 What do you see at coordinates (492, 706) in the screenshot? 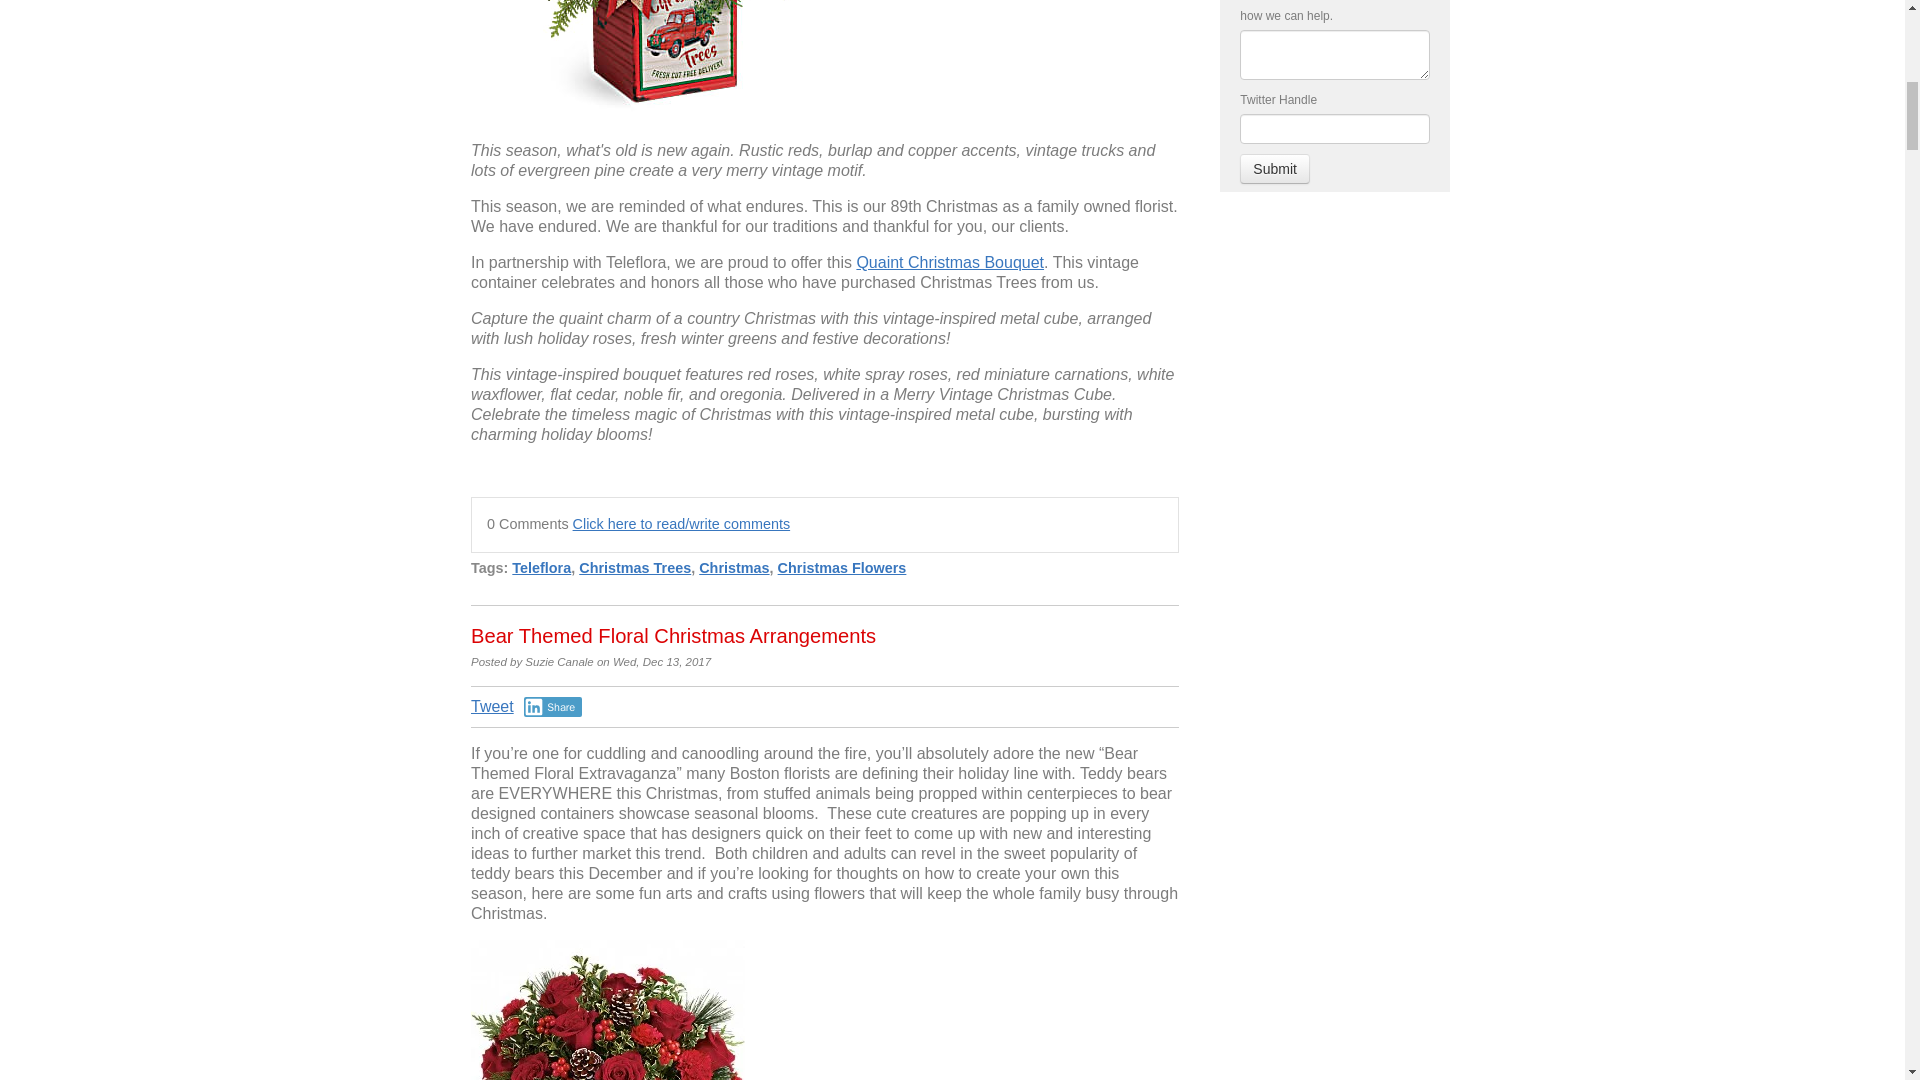
I see `Tweet` at bounding box center [492, 706].